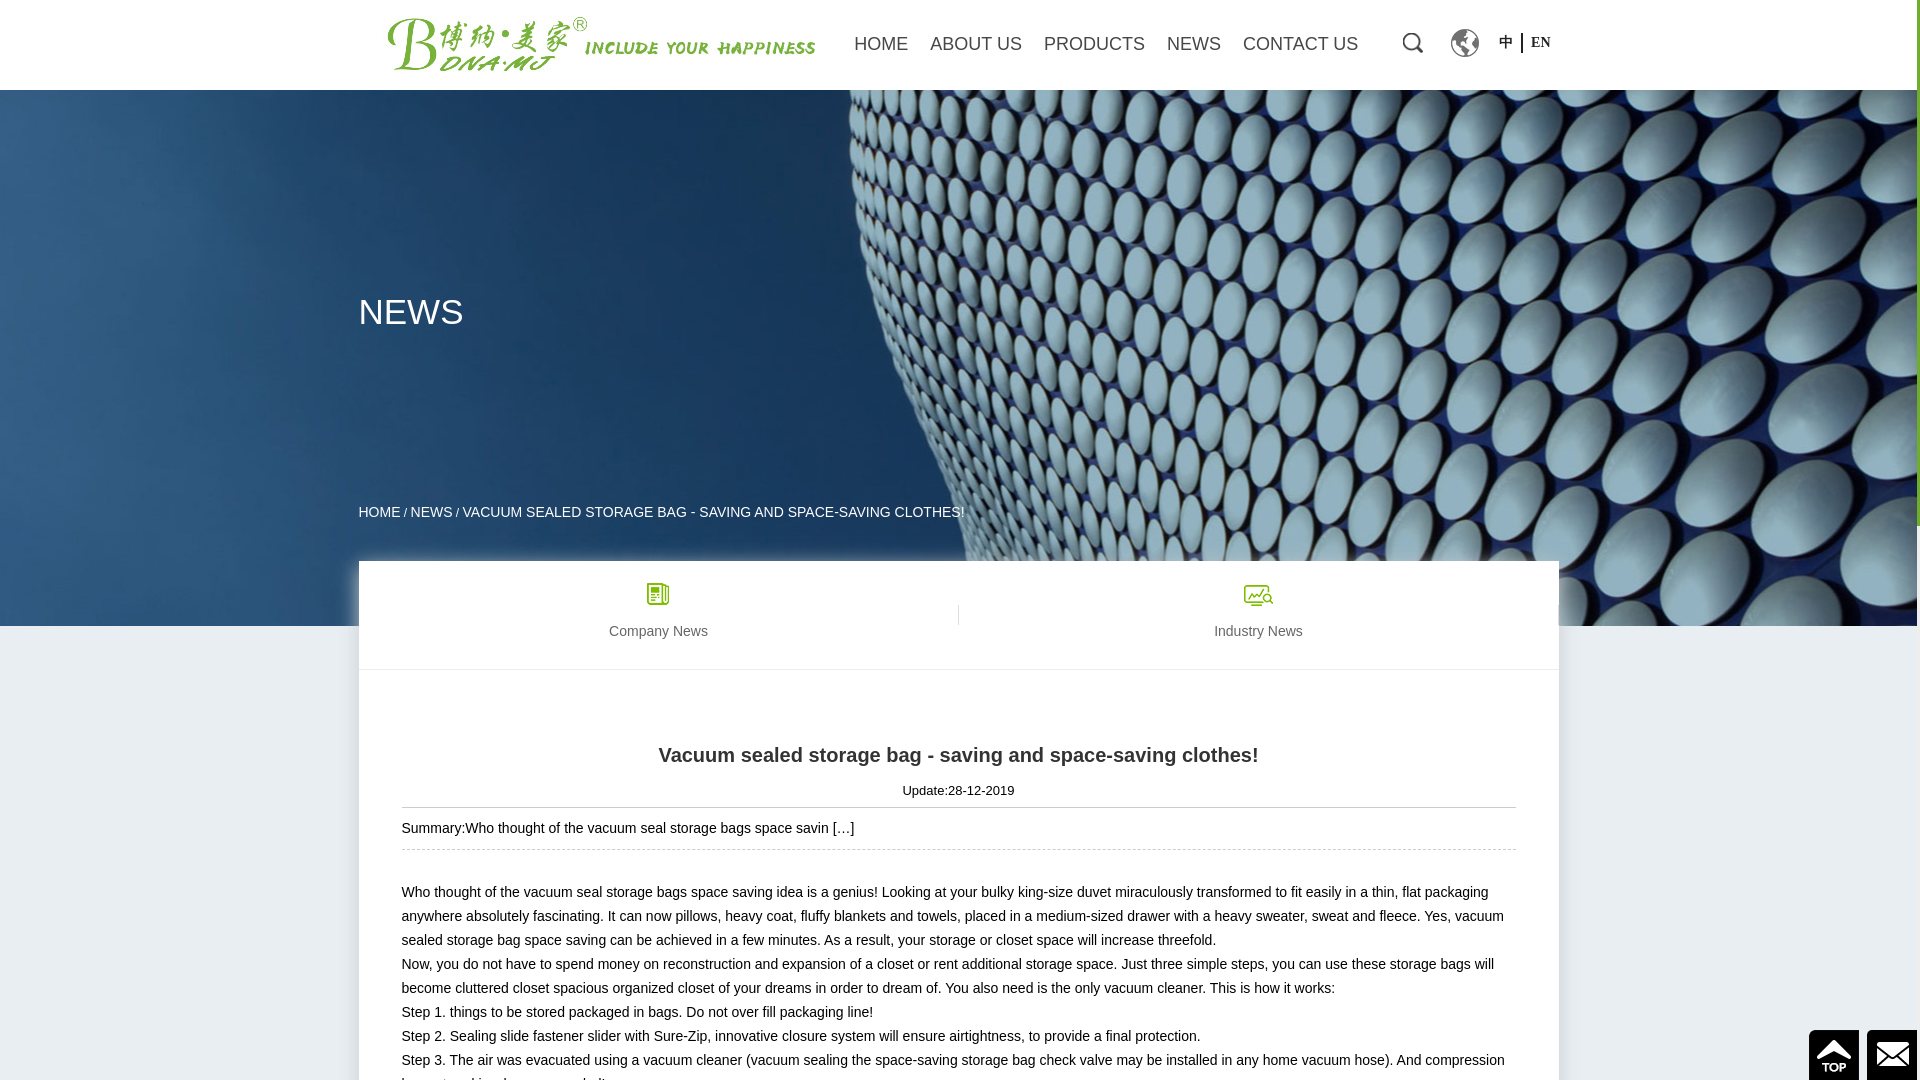  What do you see at coordinates (975, 44) in the screenshot?
I see `ABOUT US` at bounding box center [975, 44].